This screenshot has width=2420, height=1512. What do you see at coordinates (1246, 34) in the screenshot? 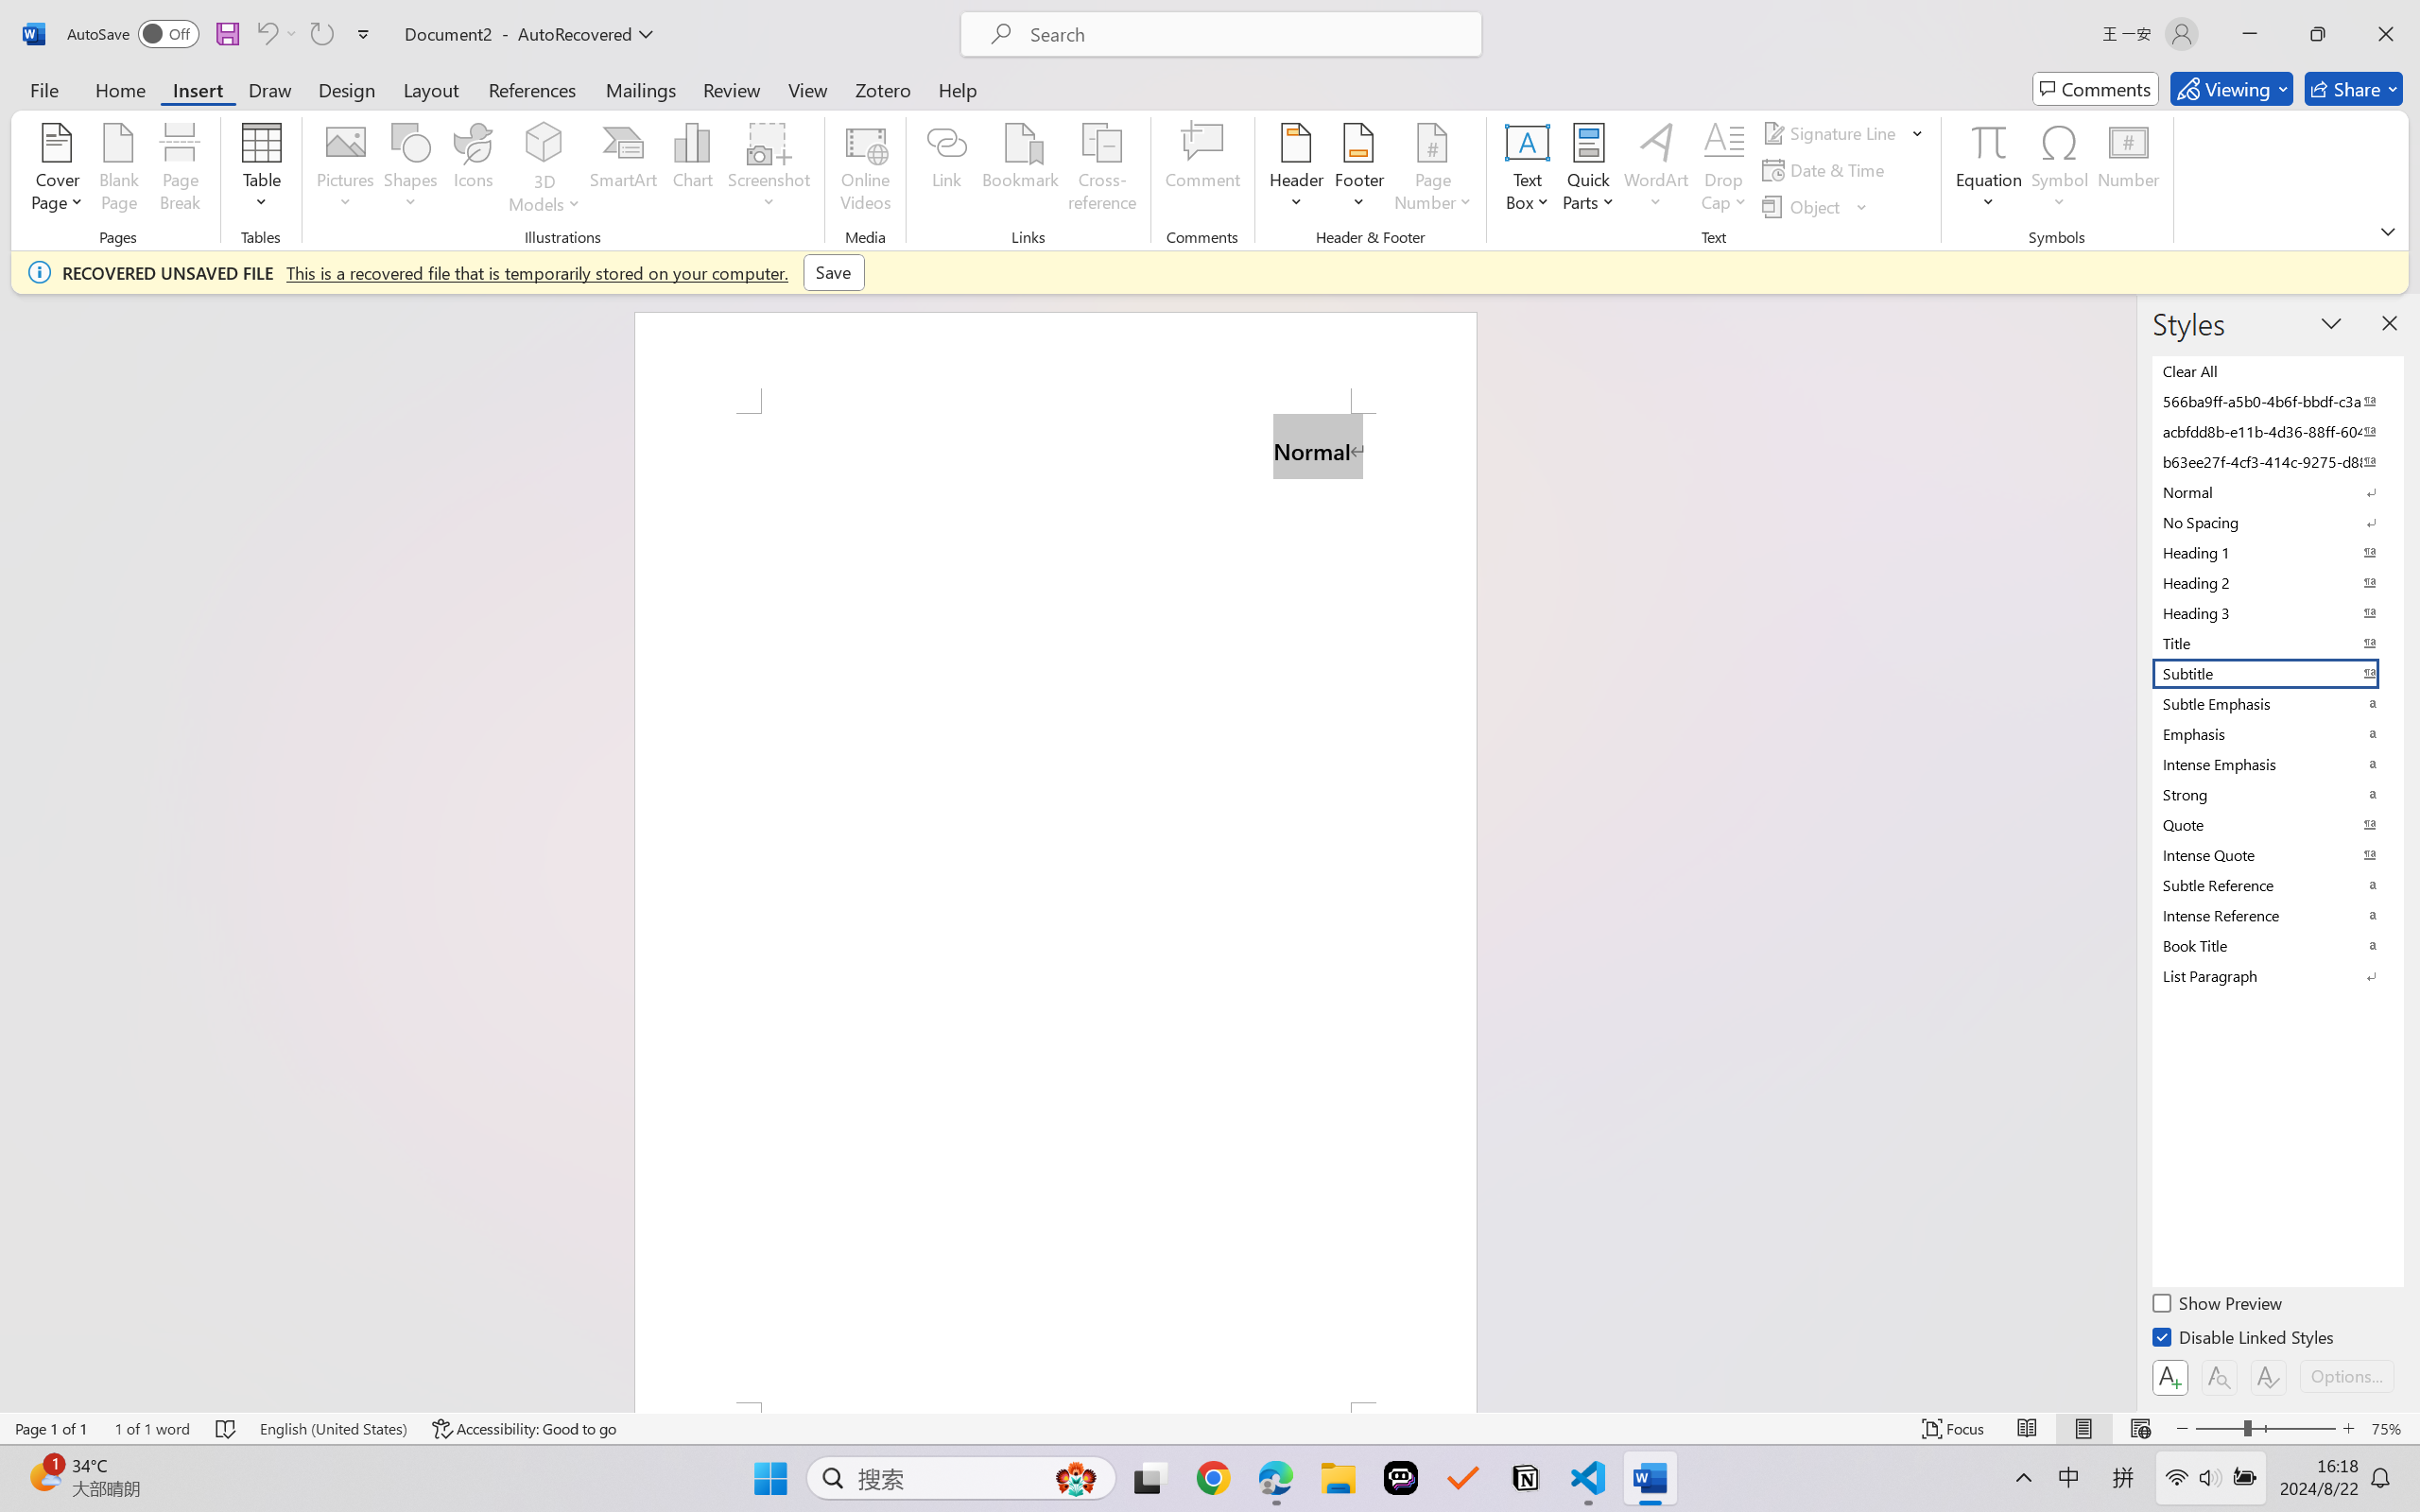
I see `Microsoft search` at bounding box center [1246, 34].